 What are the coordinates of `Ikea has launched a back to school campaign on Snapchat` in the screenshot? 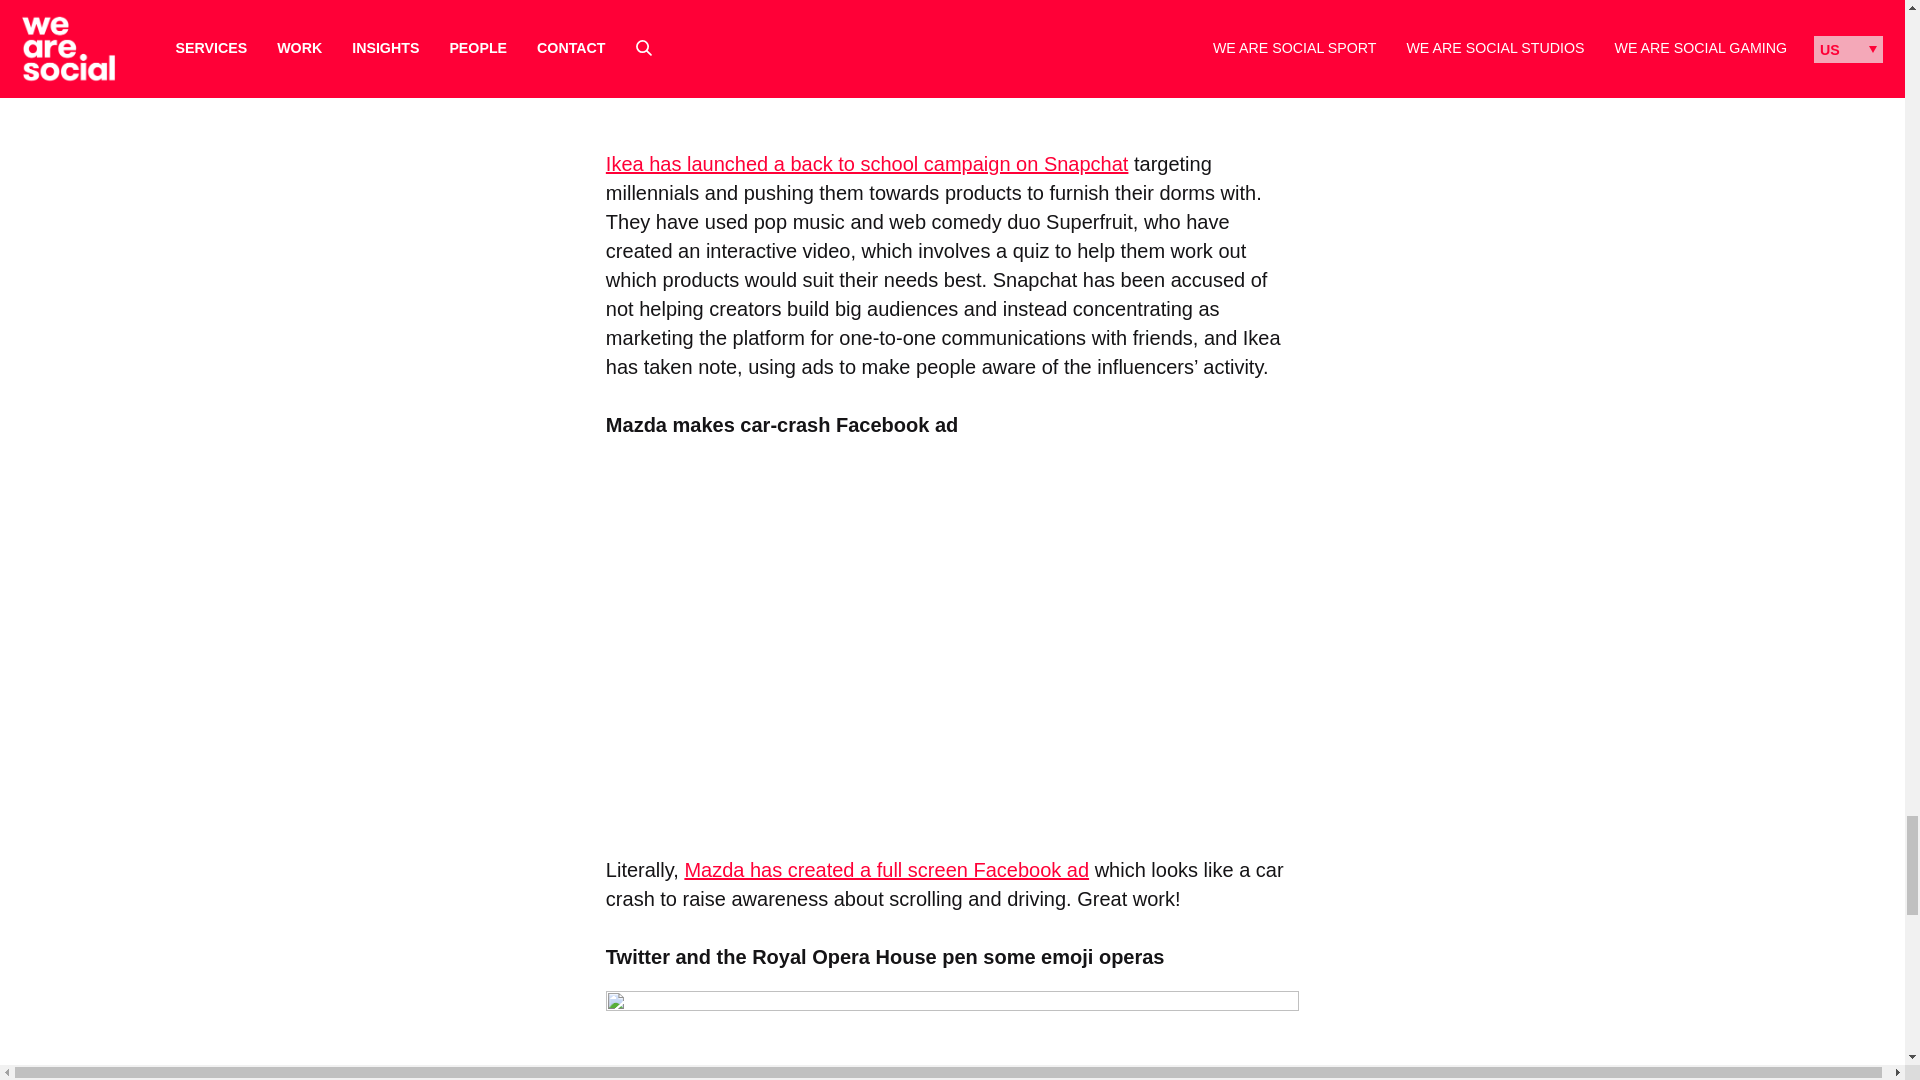 It's located at (867, 164).